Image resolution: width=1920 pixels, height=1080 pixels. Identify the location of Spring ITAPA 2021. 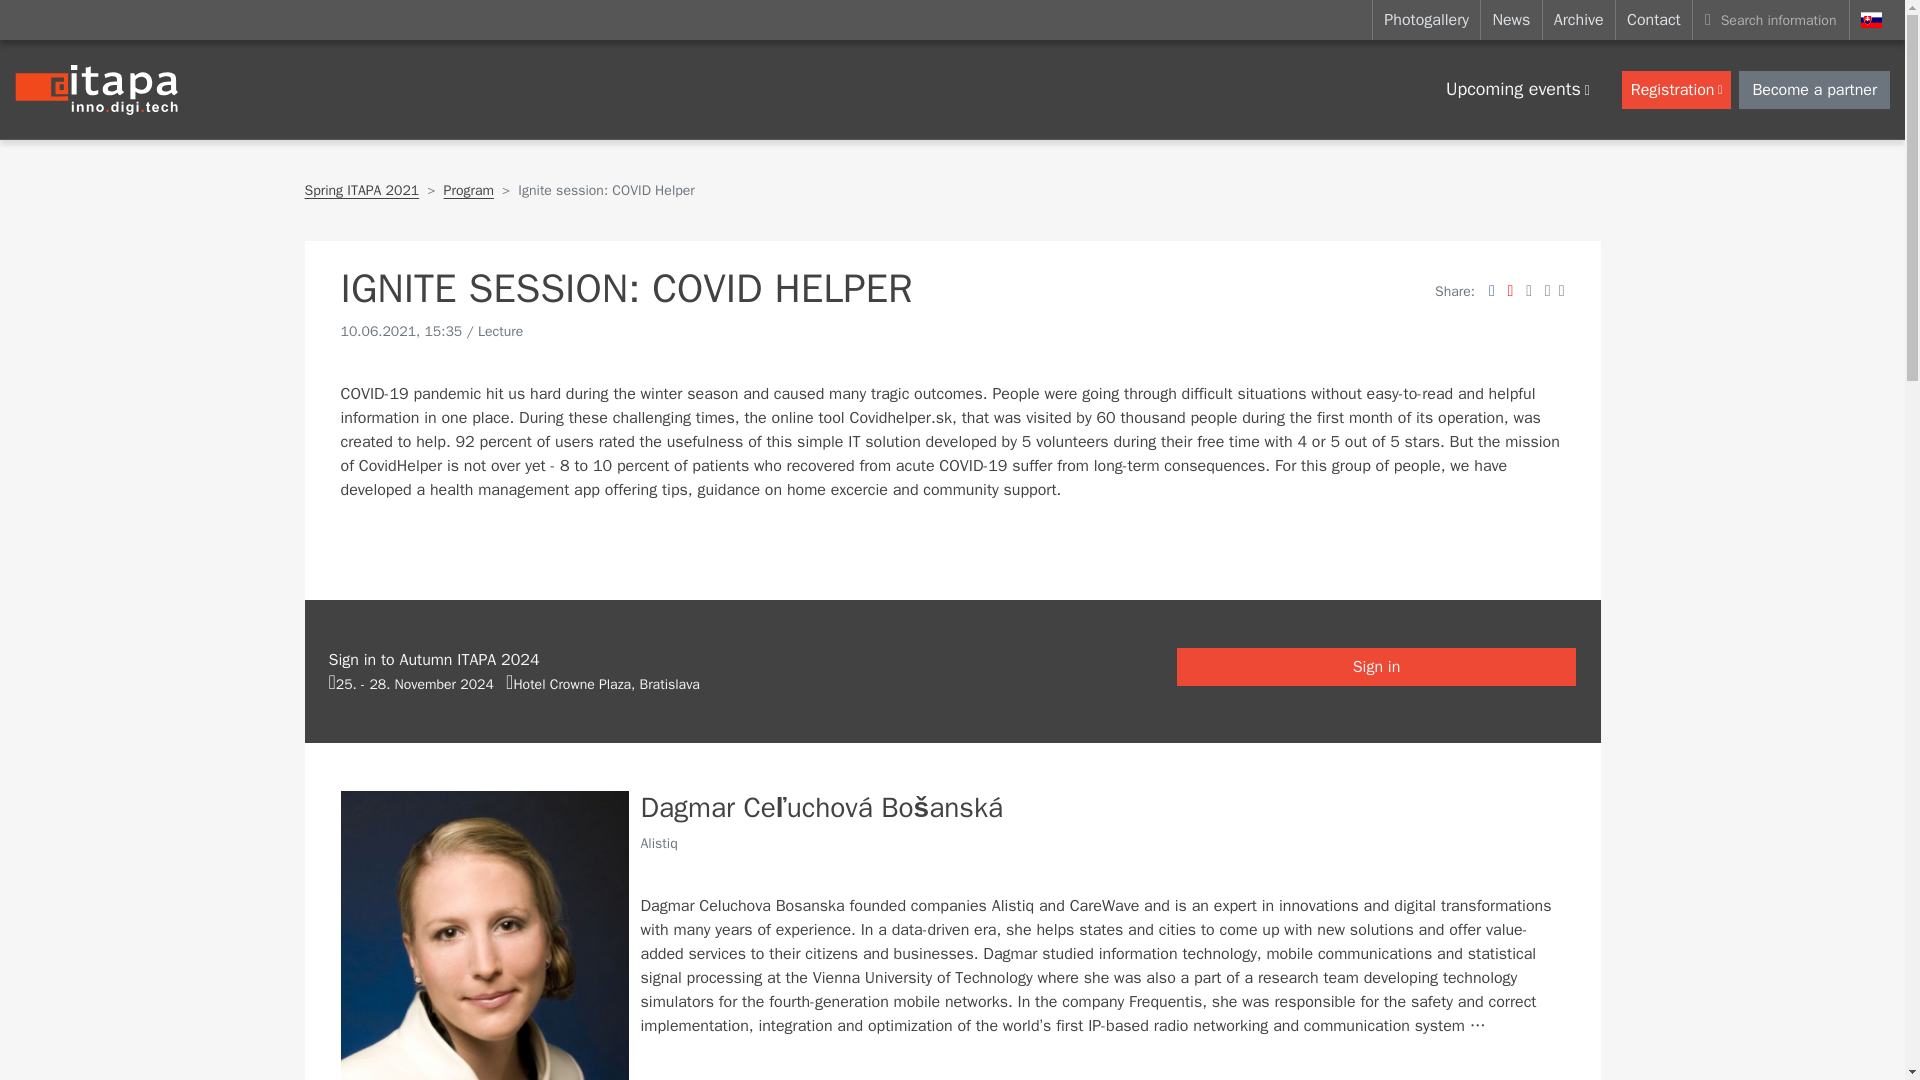
(360, 190).